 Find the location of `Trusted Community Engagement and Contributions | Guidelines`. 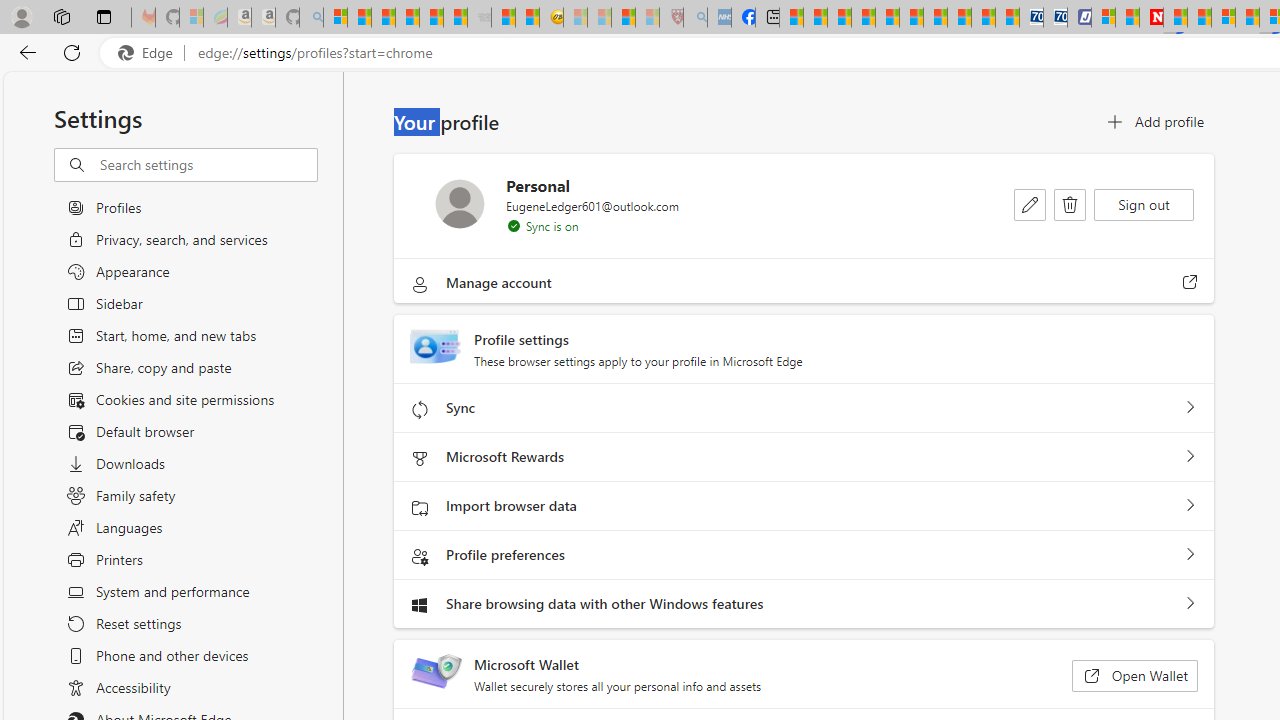

Trusted Community Engagement and Contributions | Guidelines is located at coordinates (1174, 18).